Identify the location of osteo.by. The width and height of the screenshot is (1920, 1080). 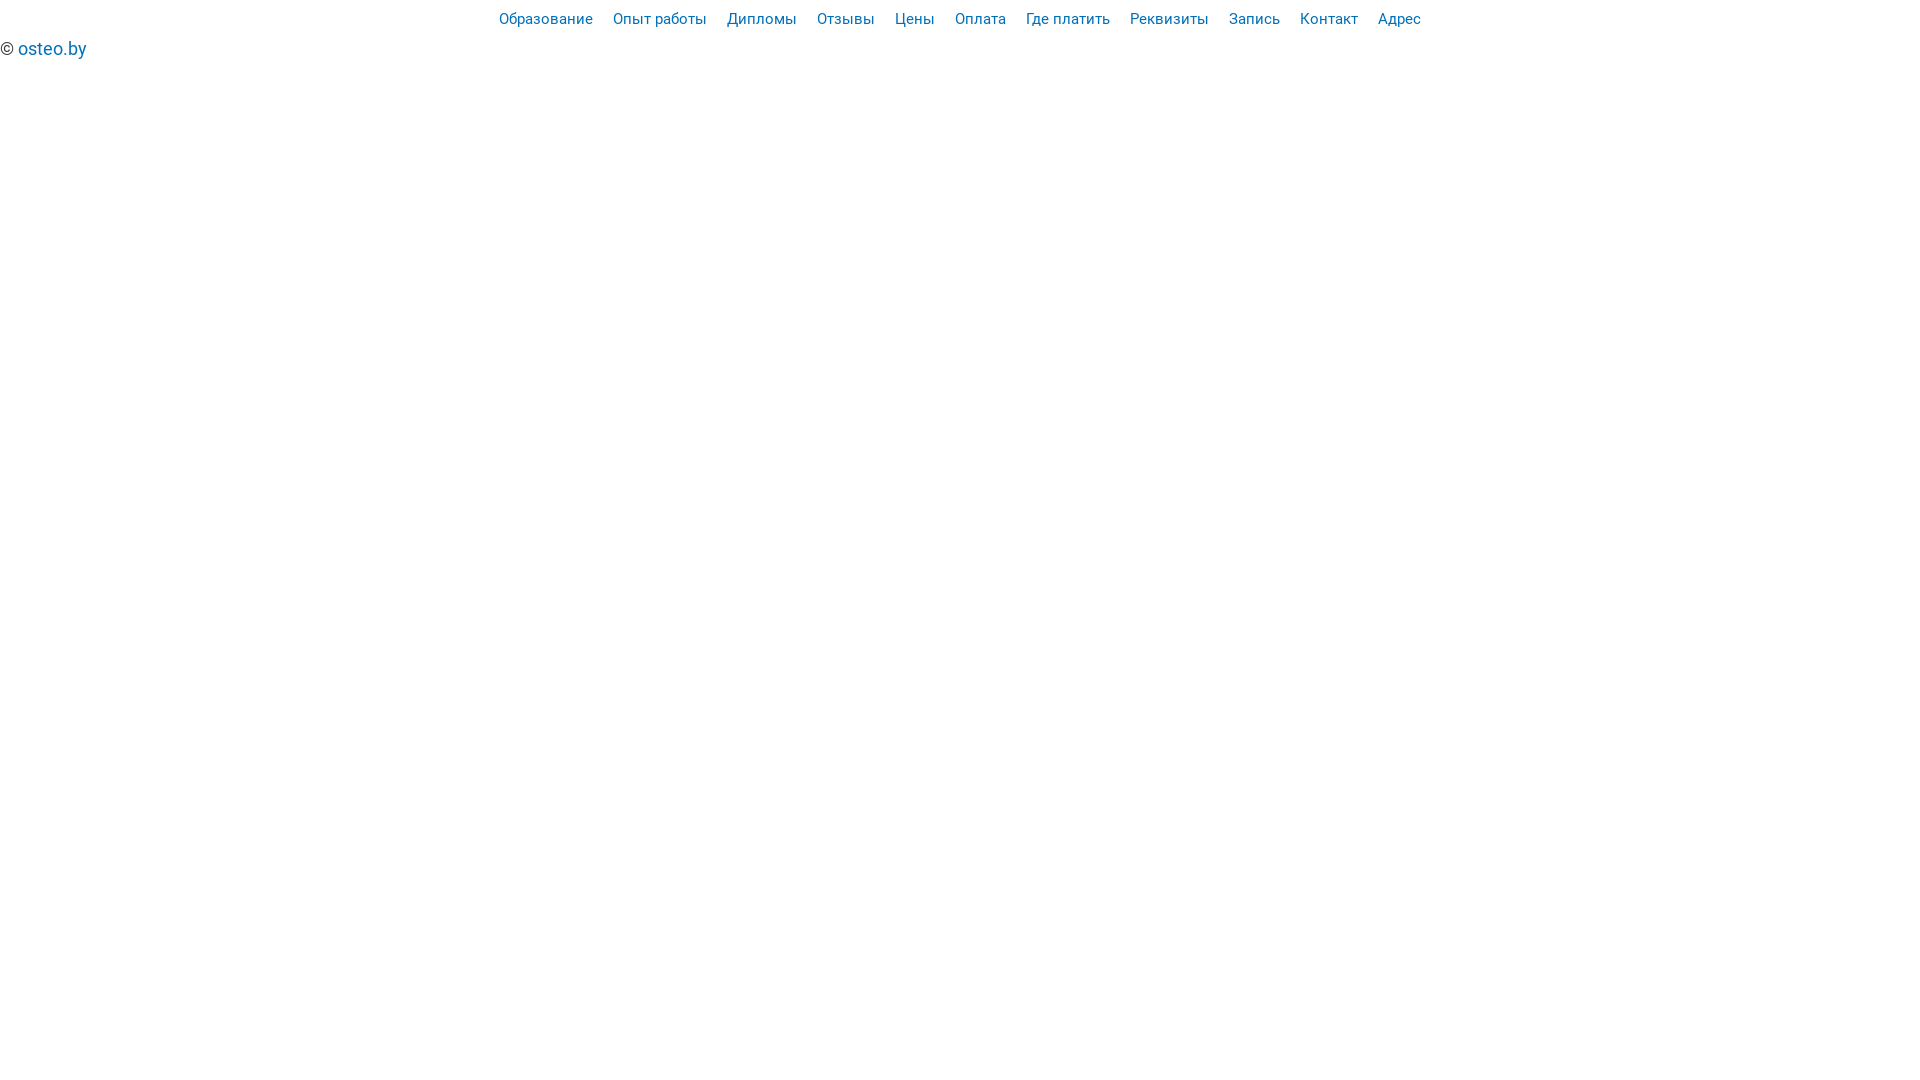
(52, 48).